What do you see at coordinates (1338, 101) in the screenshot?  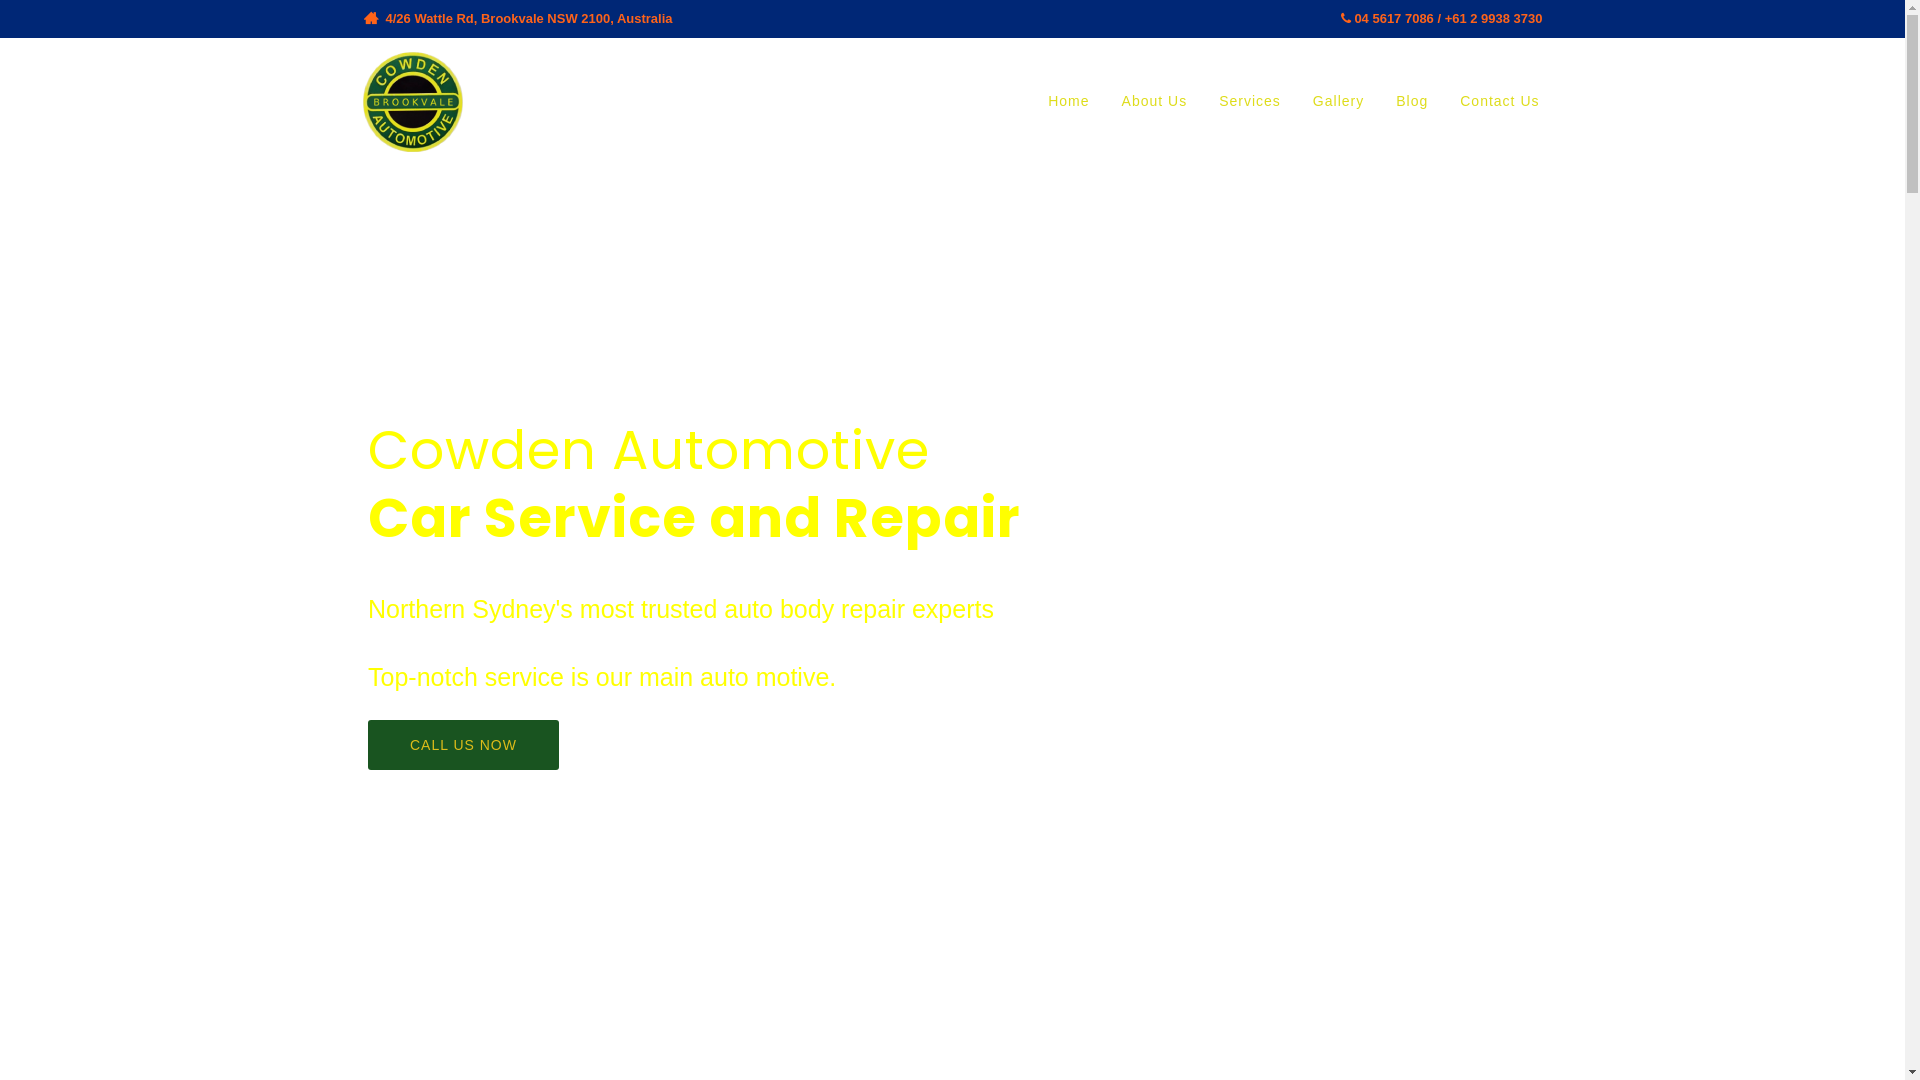 I see `Gallery` at bounding box center [1338, 101].